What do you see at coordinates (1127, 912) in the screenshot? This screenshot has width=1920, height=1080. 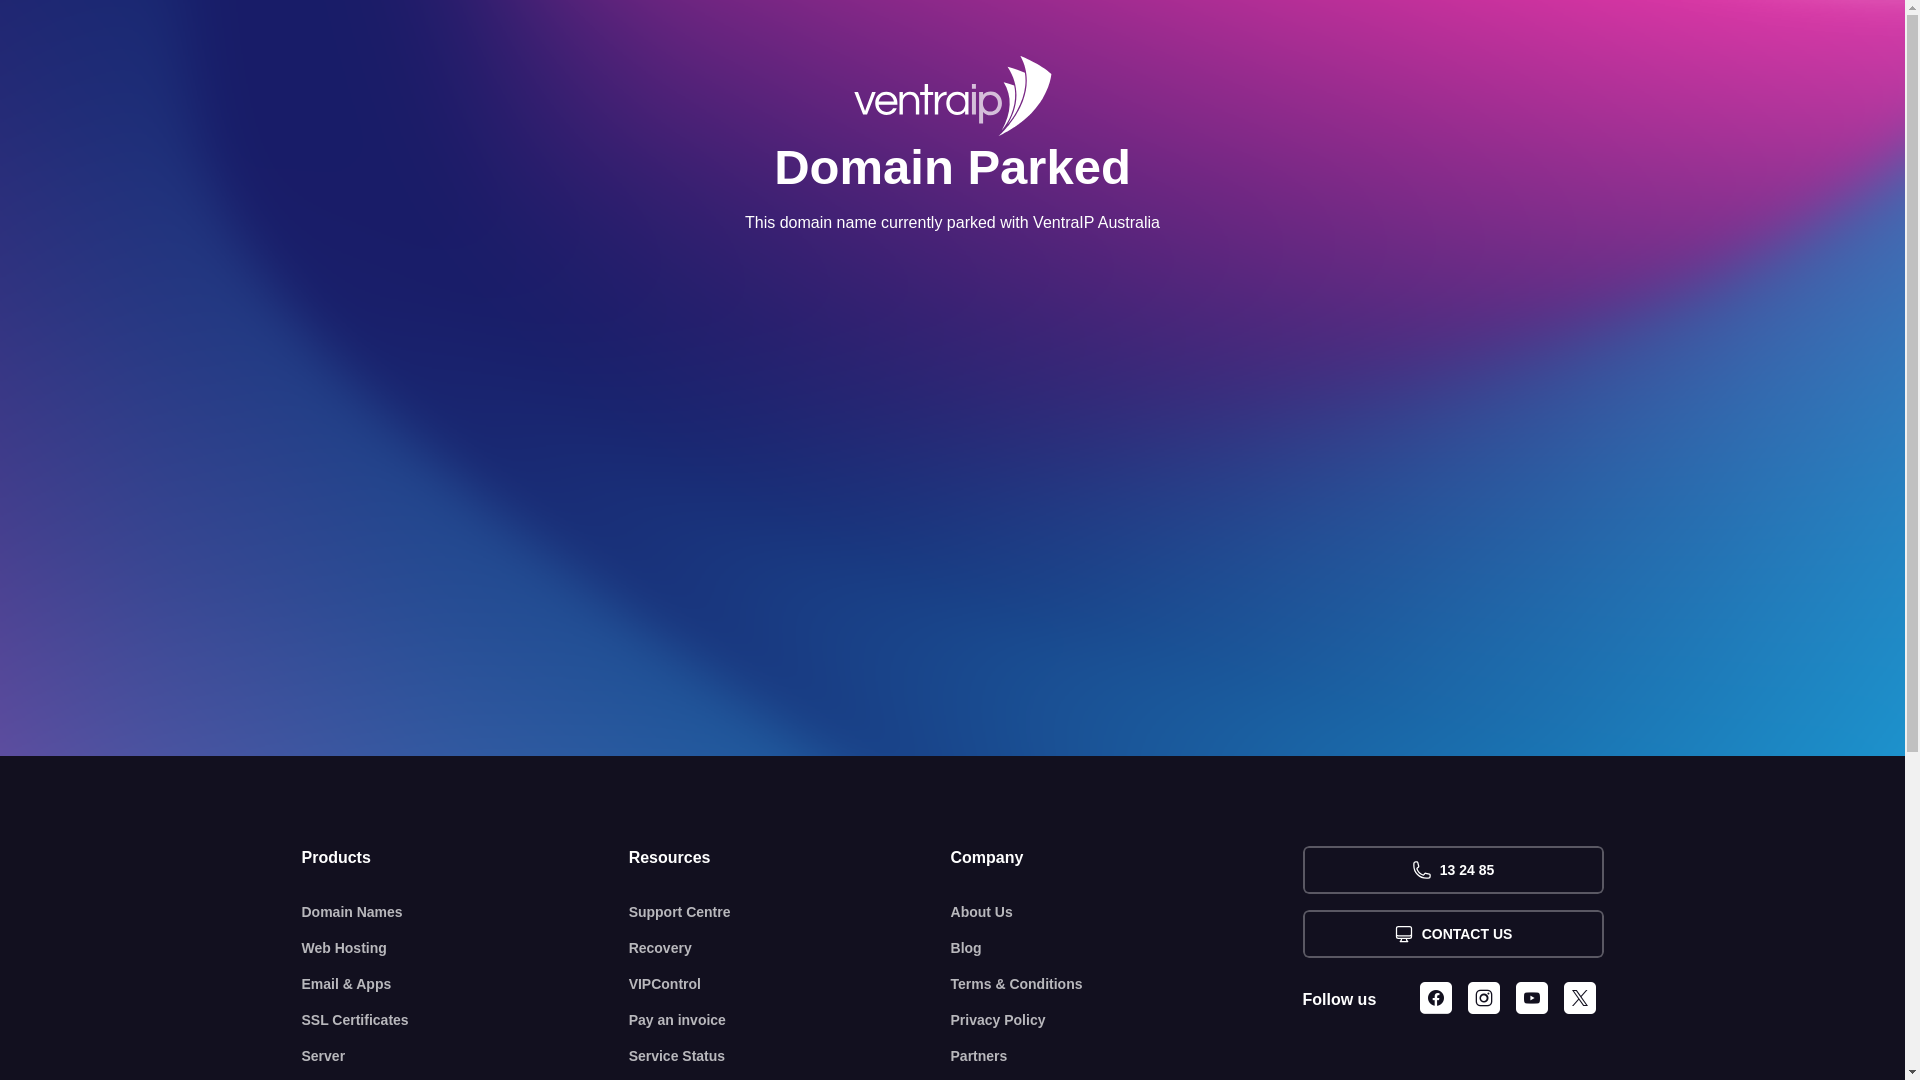 I see `About Us` at bounding box center [1127, 912].